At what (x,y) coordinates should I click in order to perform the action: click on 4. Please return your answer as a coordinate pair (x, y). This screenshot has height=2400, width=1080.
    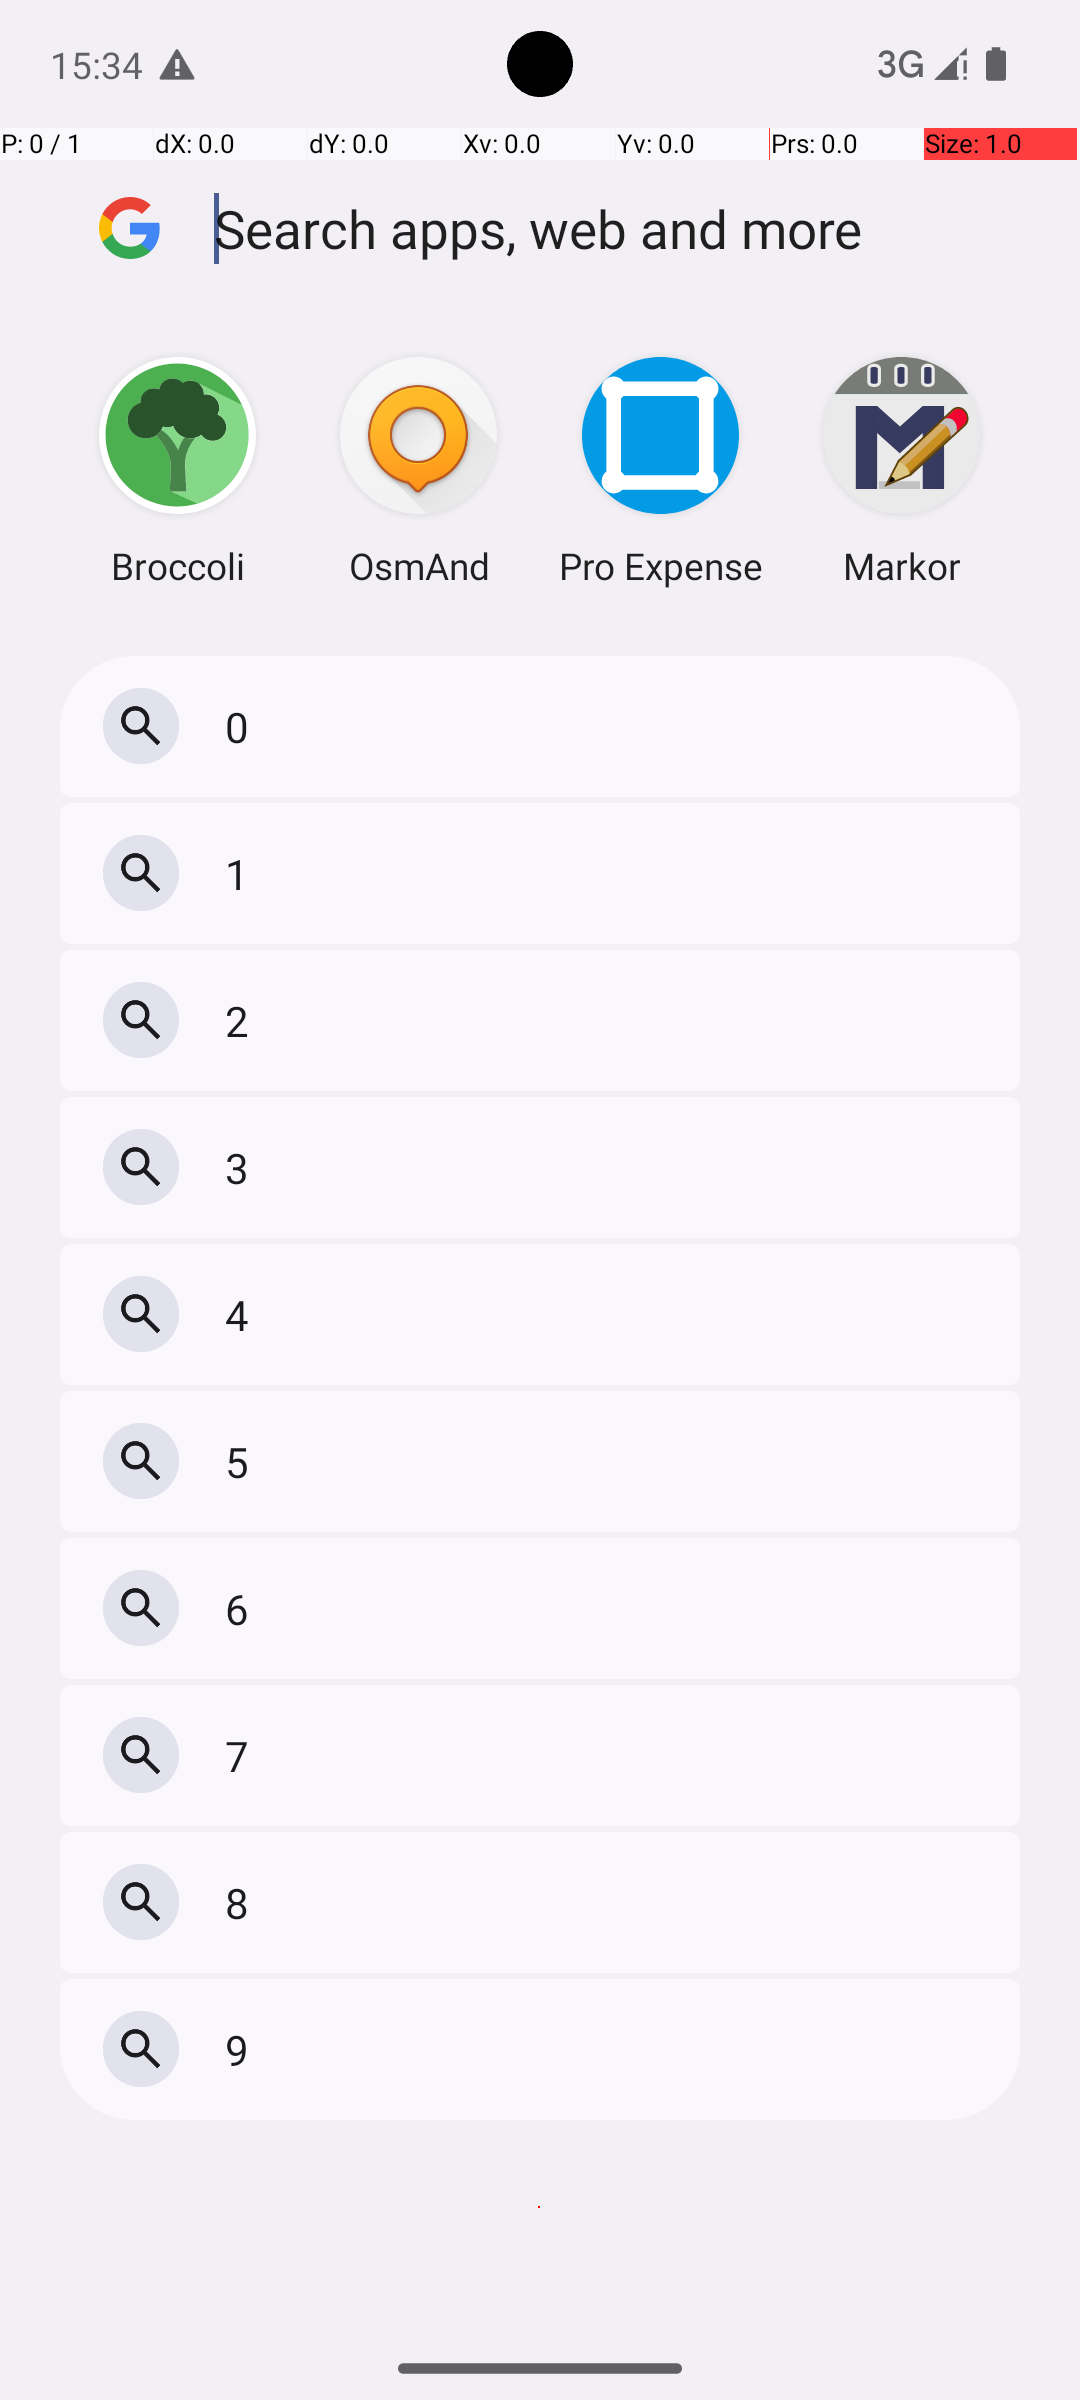
    Looking at the image, I should click on (242, 1314).